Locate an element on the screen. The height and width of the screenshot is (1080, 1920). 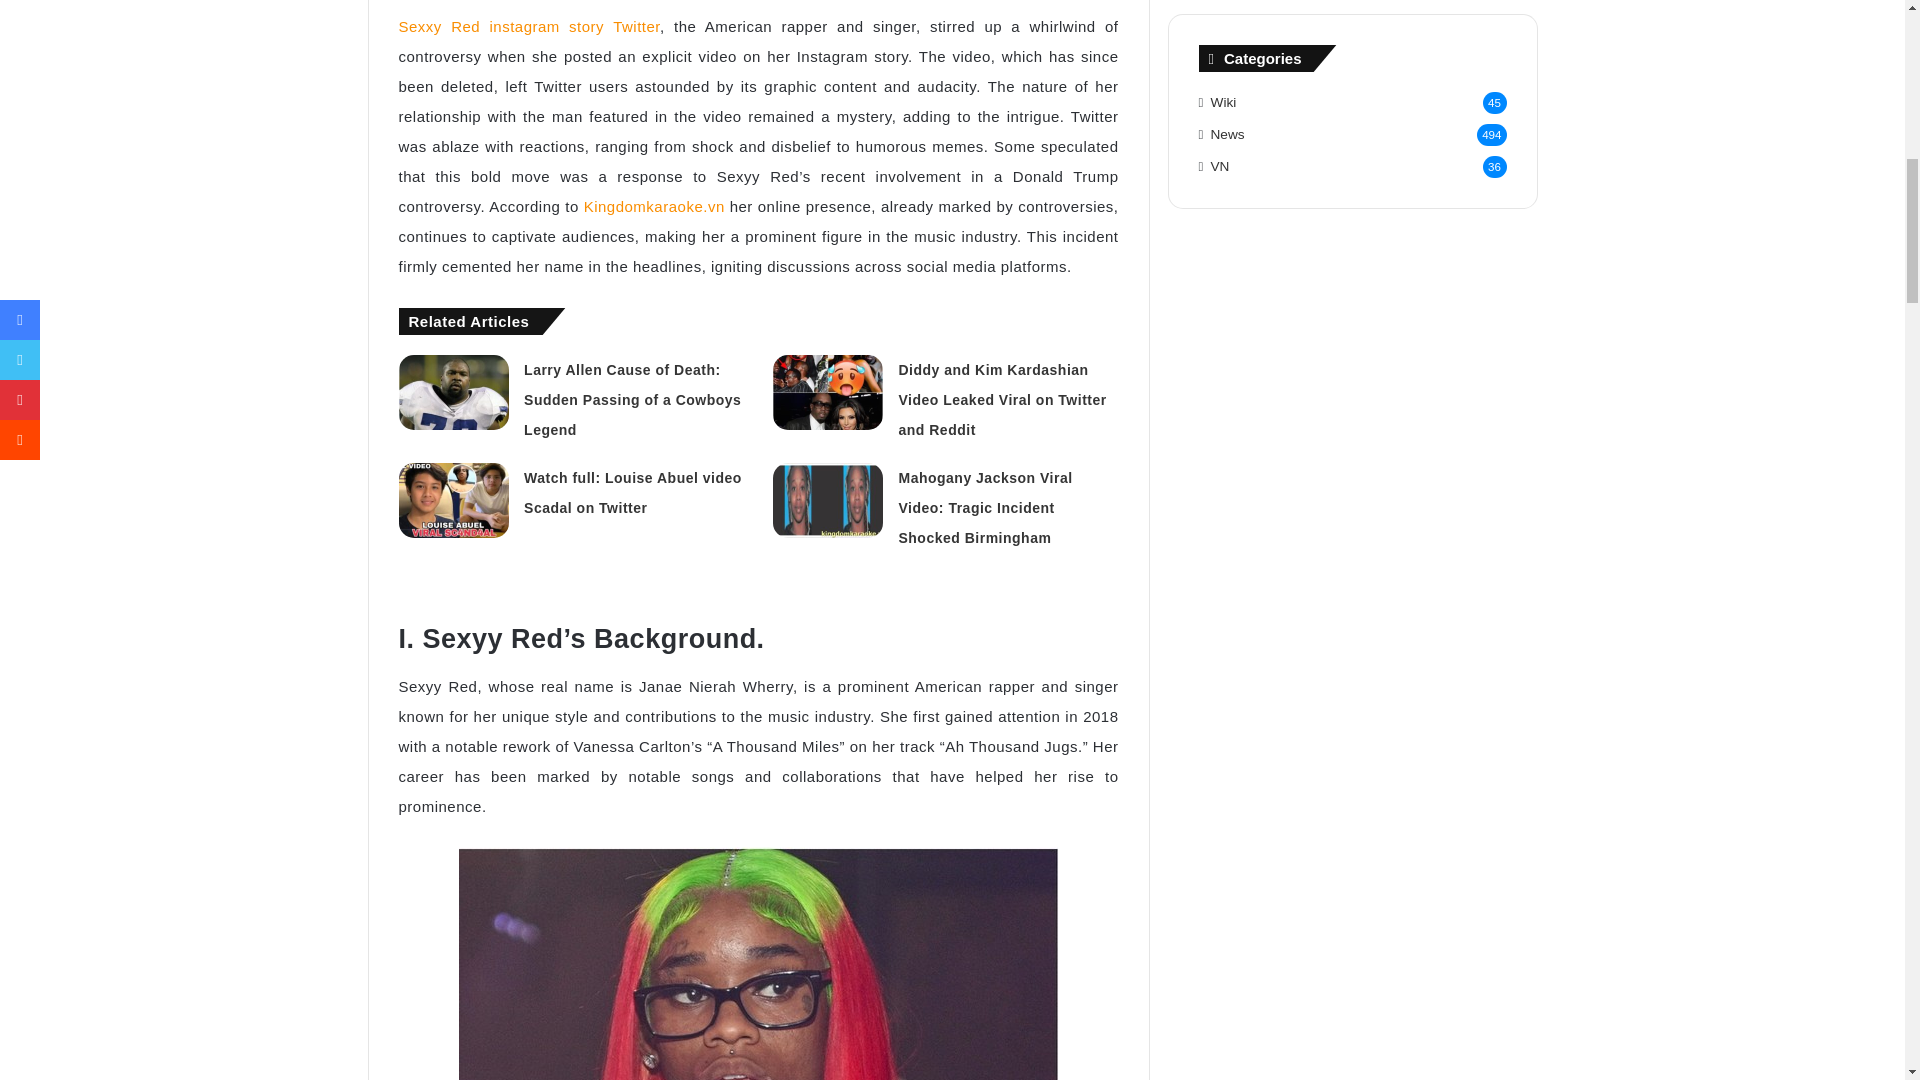
Sexxy Red instagram story Twitter is located at coordinates (528, 26).